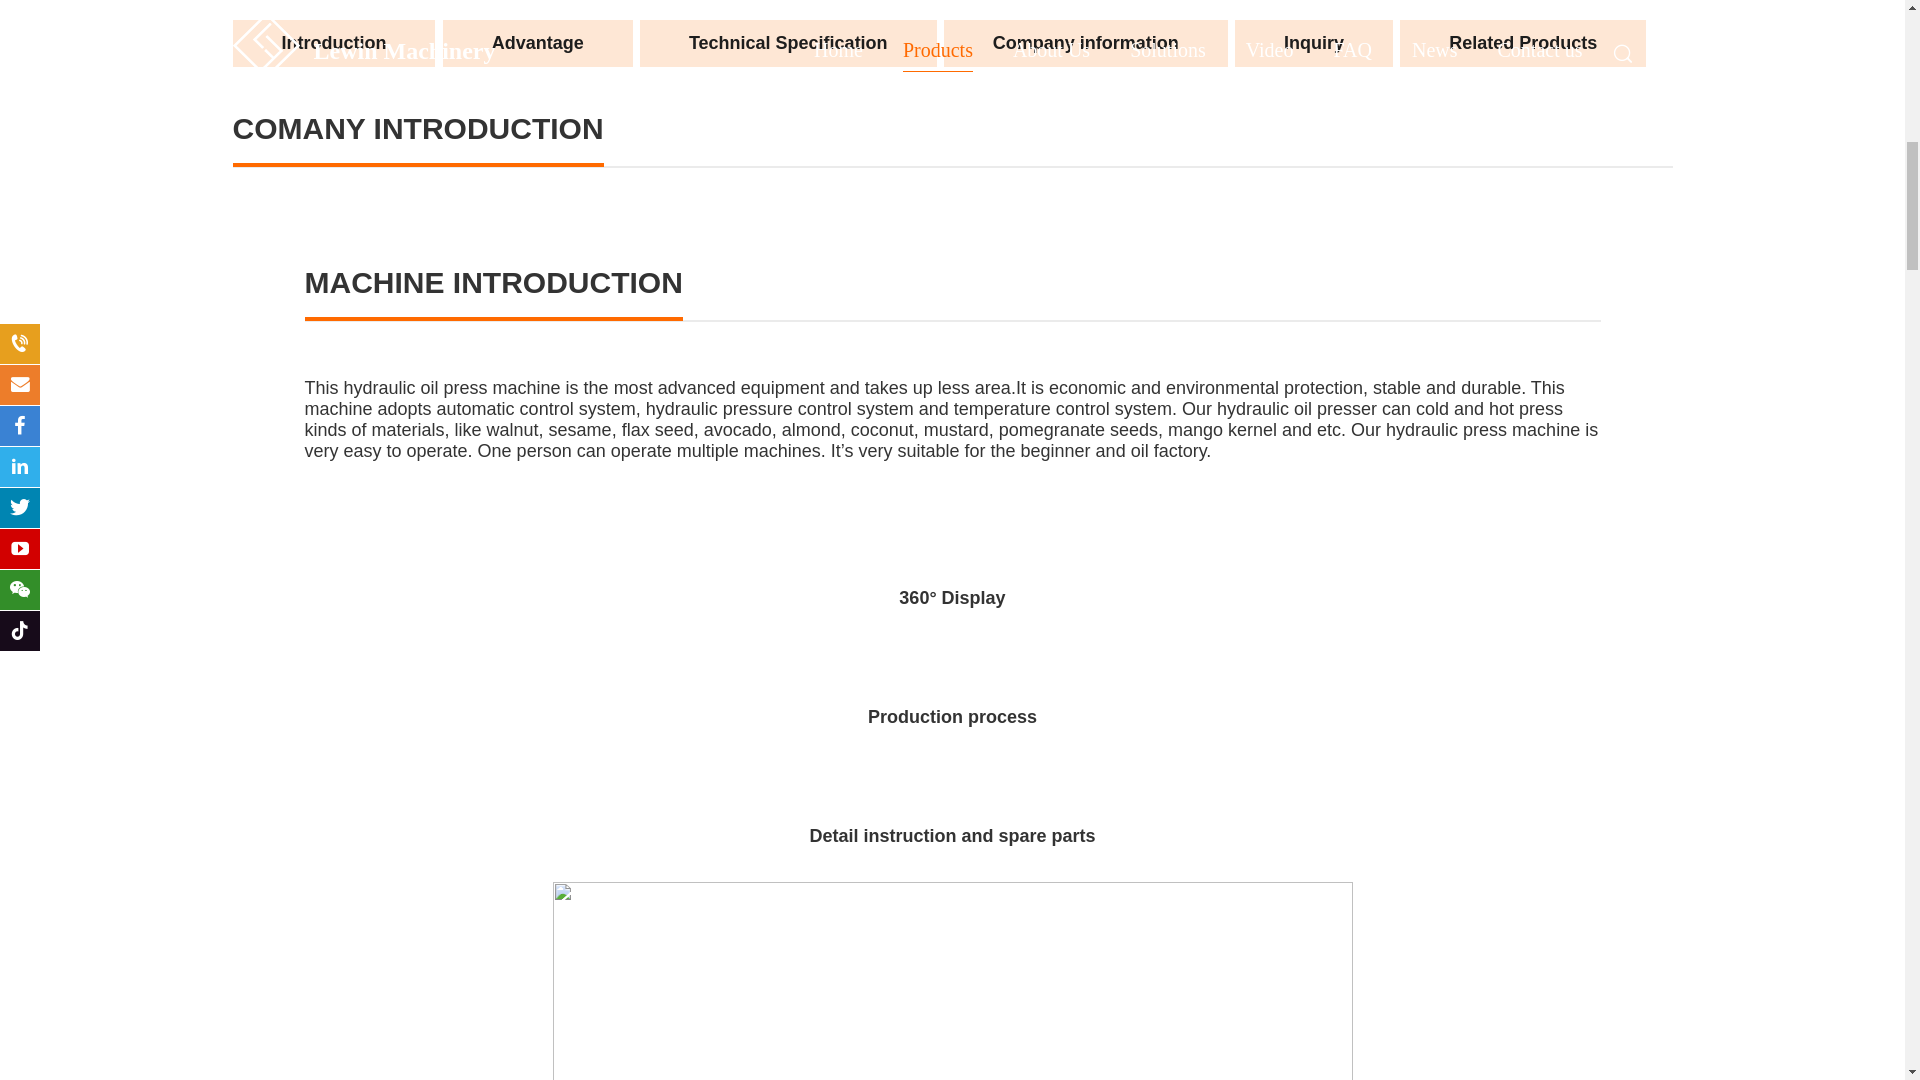 This screenshot has width=1920, height=1080. Describe the element at coordinates (788, 43) in the screenshot. I see `Technical Specification` at that location.